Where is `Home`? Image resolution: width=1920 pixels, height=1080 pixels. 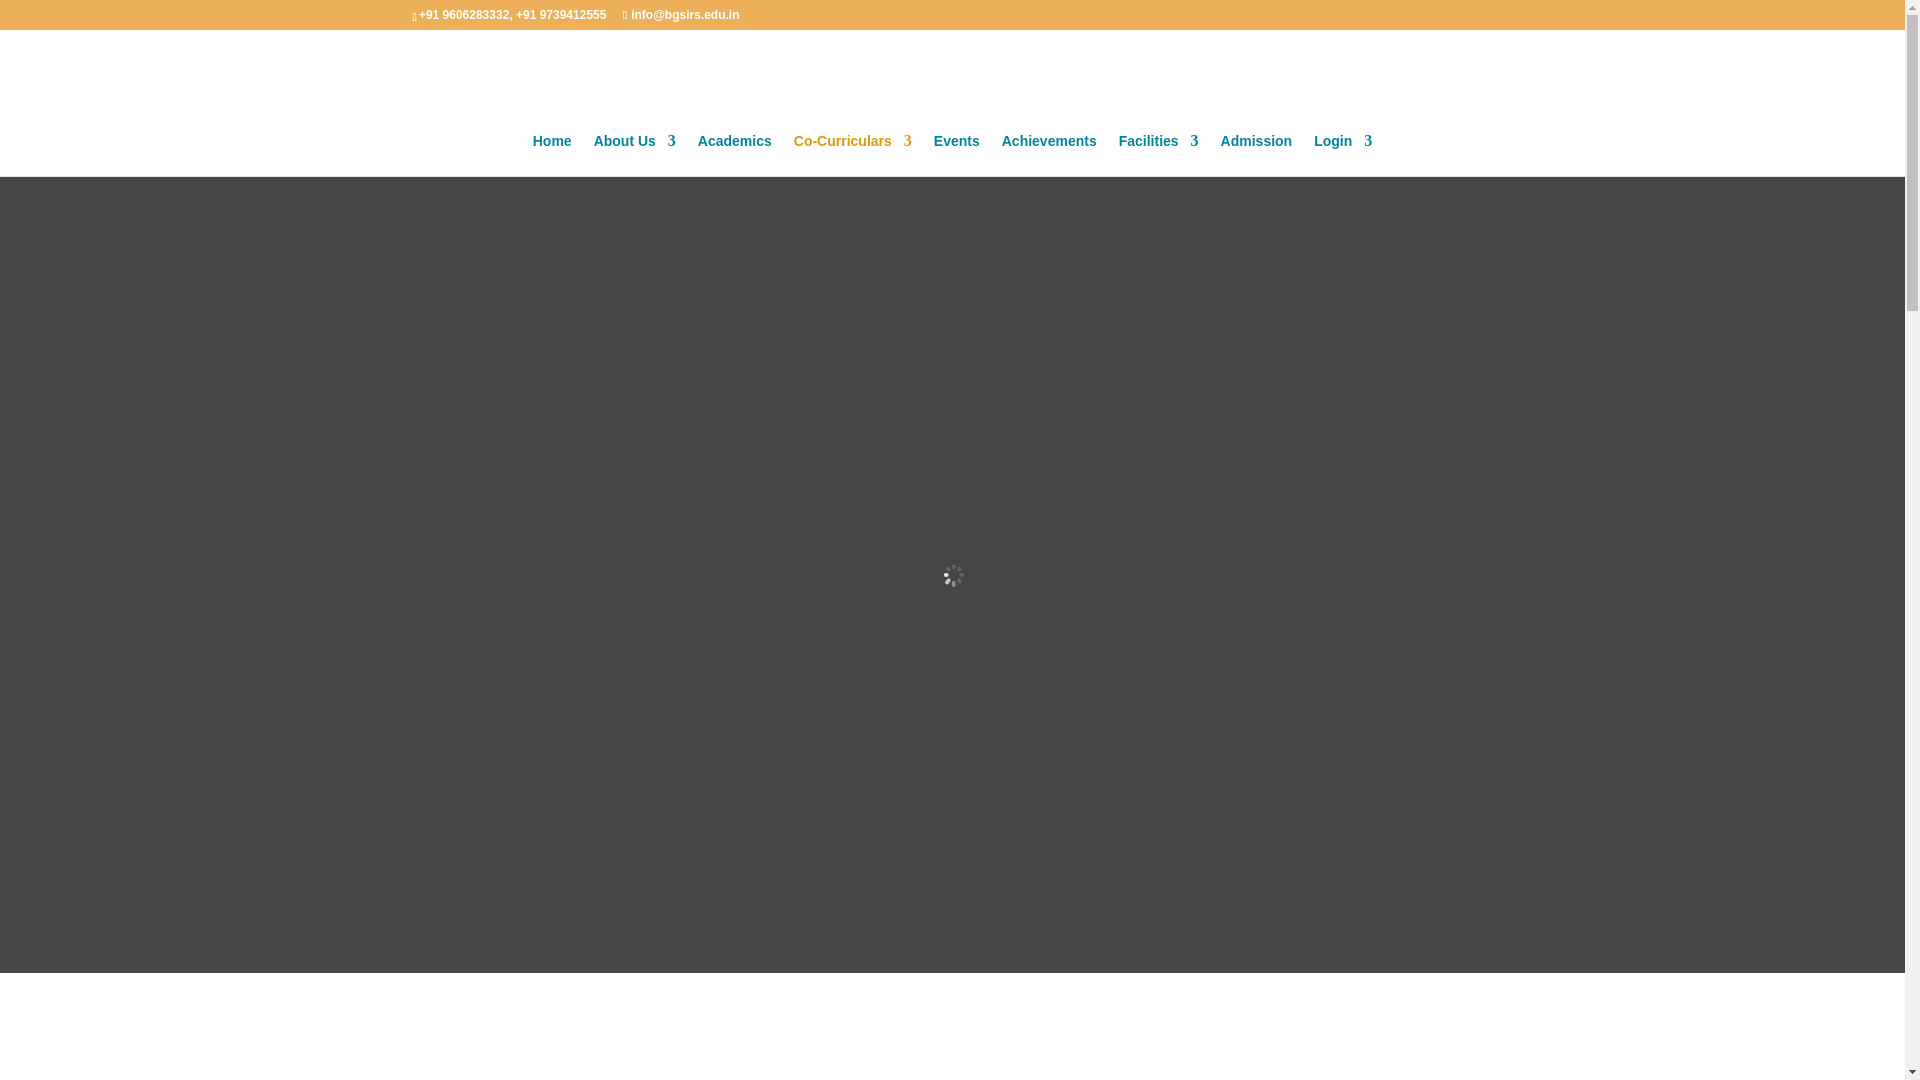
Home is located at coordinates (552, 154).